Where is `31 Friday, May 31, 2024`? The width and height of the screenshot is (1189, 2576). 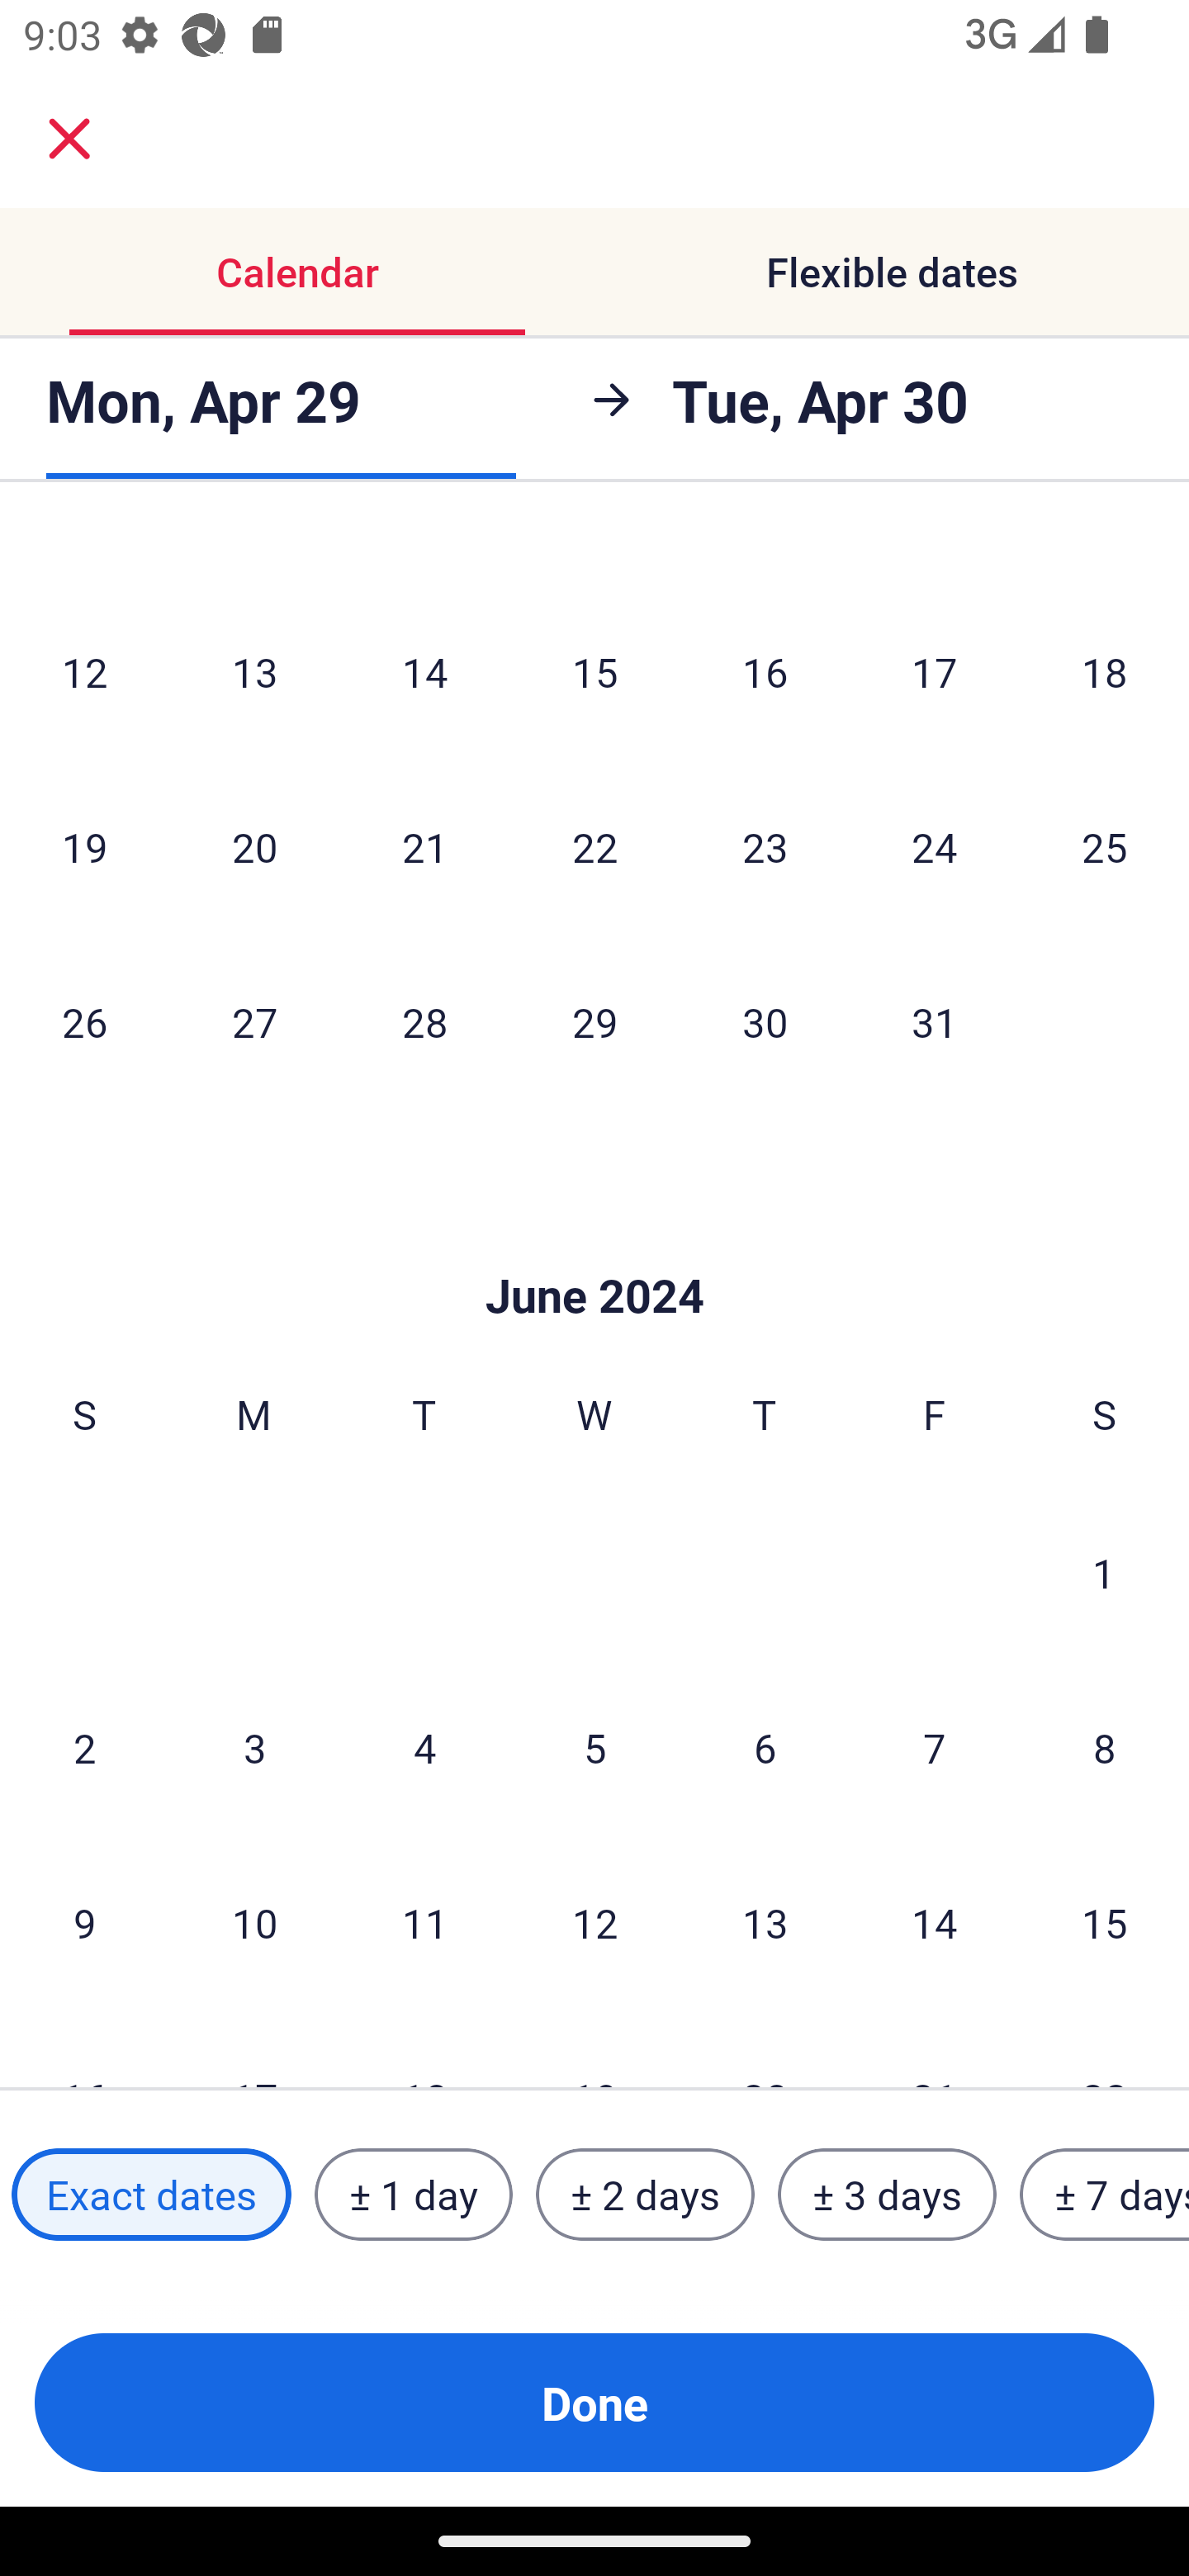
31 Friday, May 31, 2024 is located at coordinates (935, 1020).